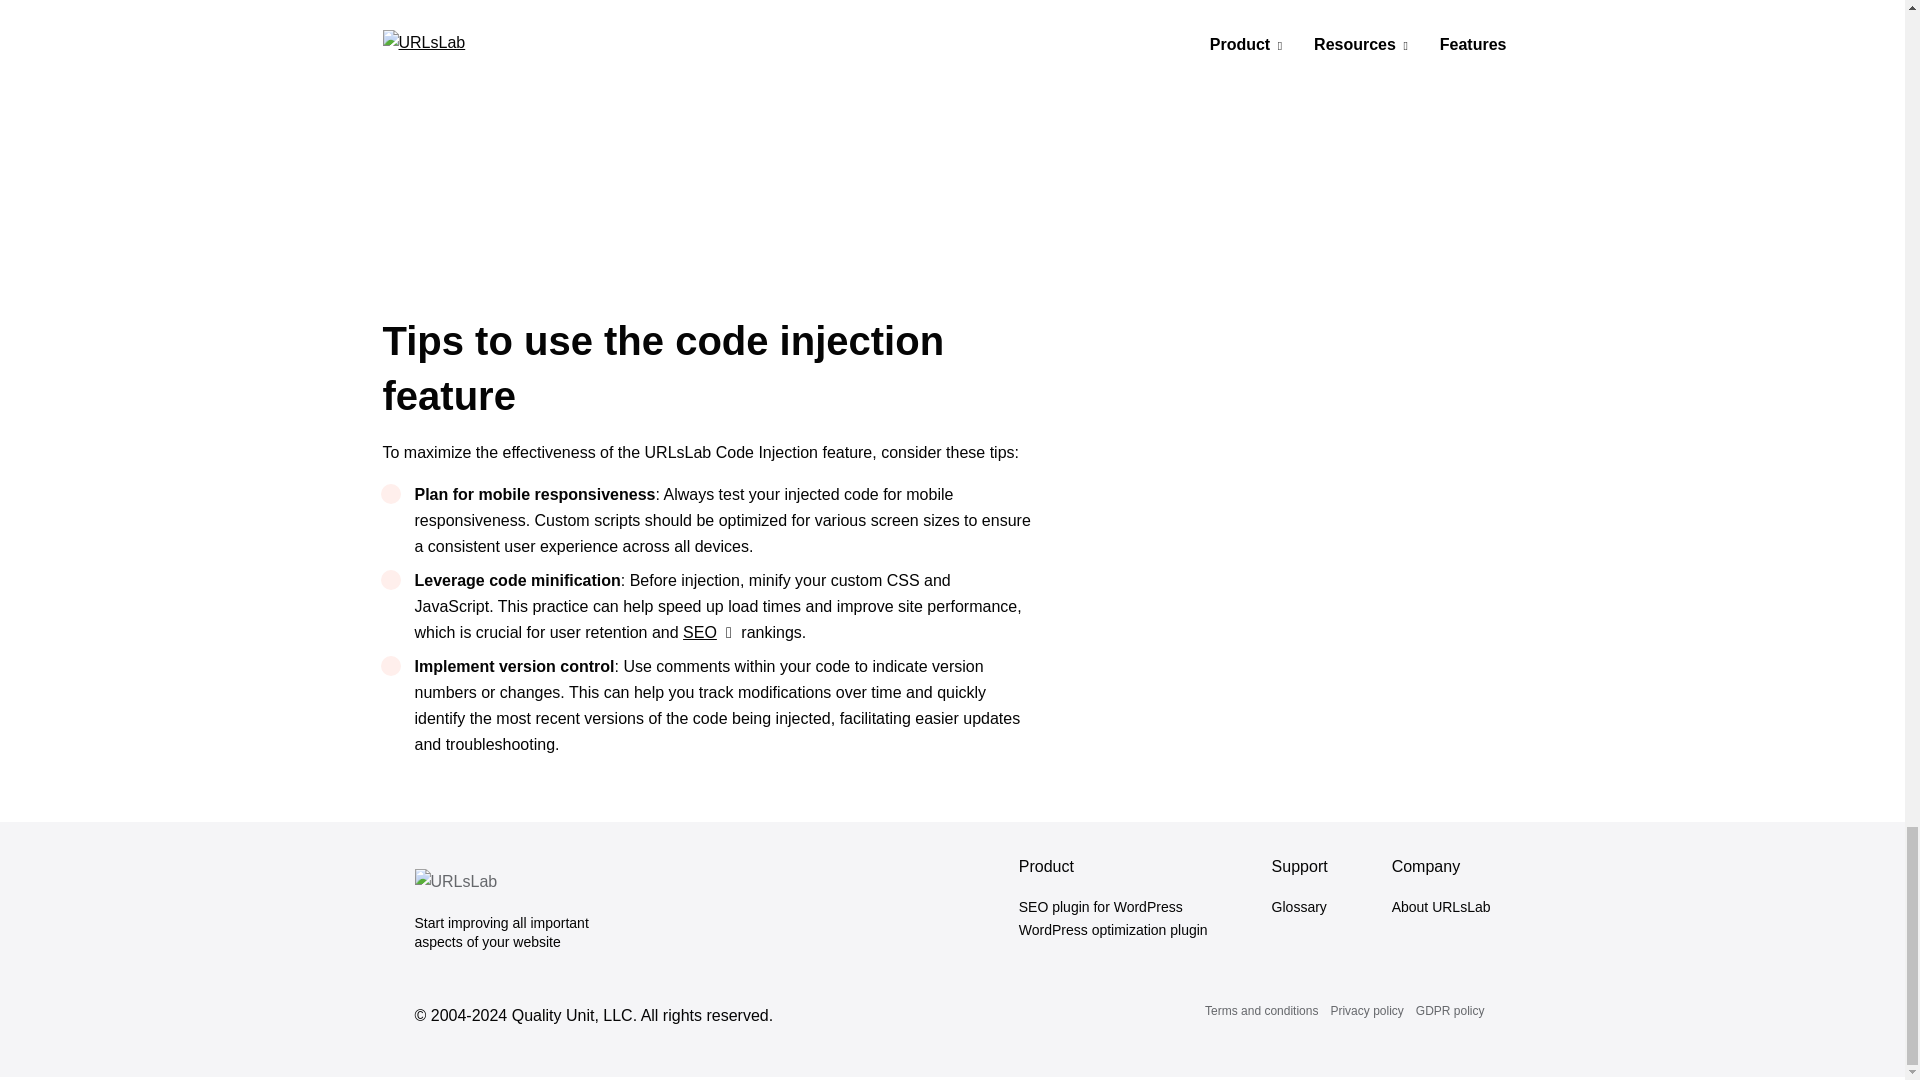 The height and width of the screenshot is (1080, 1920). Describe the element at coordinates (1426, 866) in the screenshot. I see `Company` at that location.